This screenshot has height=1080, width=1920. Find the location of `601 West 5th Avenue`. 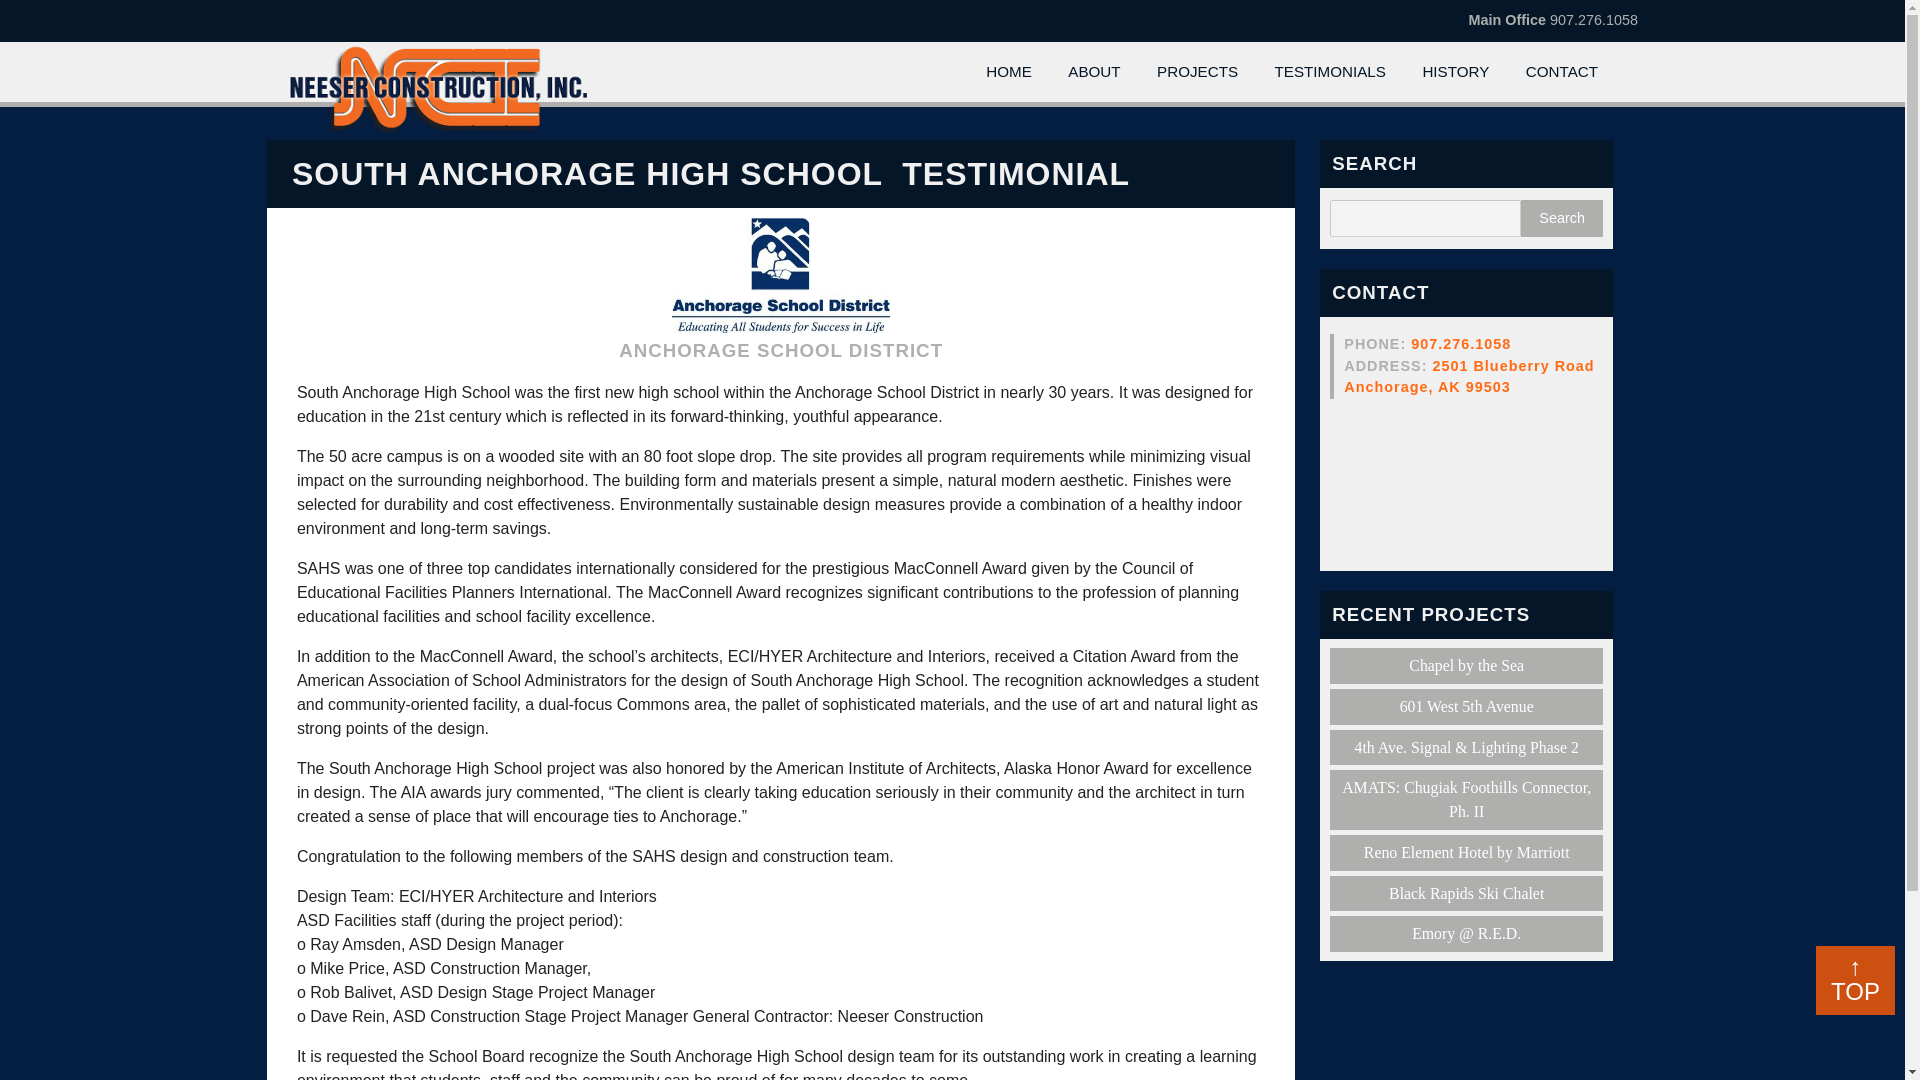

601 West 5th Avenue is located at coordinates (1562, 72).